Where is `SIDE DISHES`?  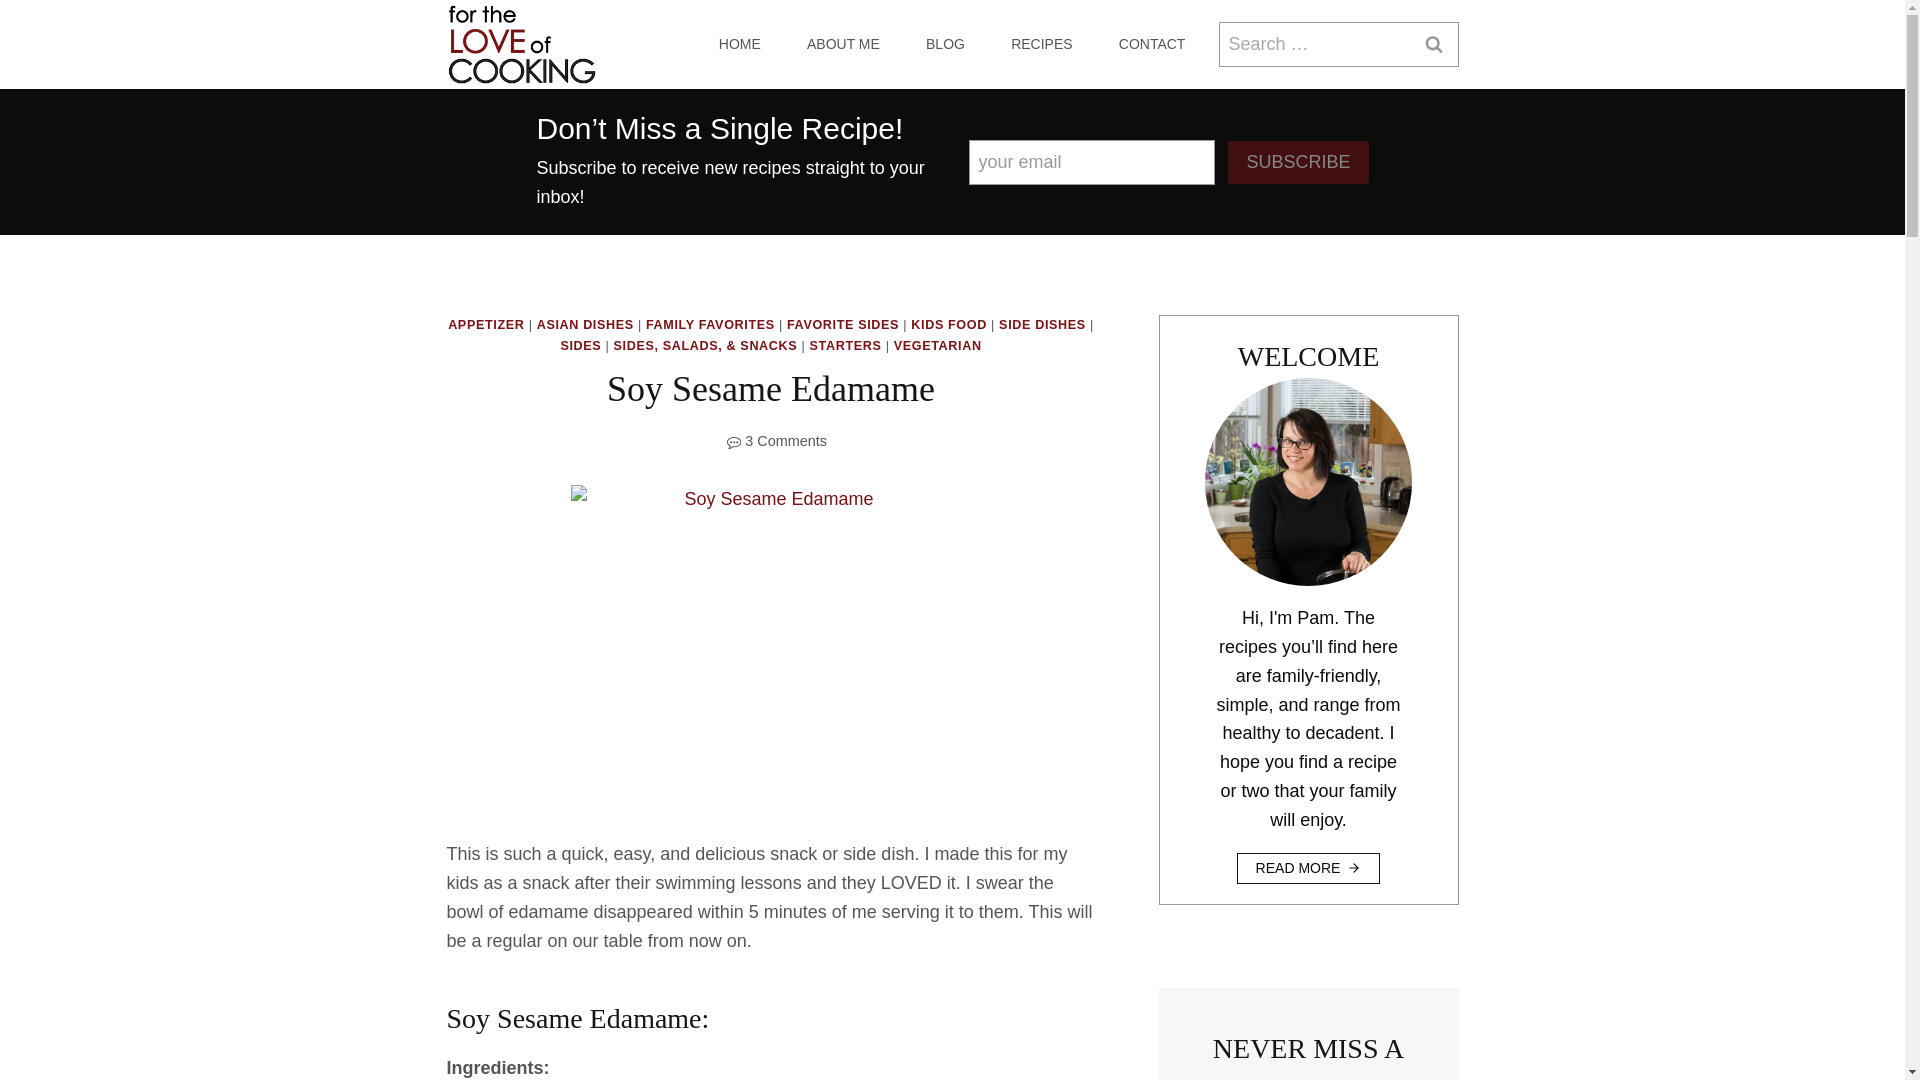
SIDE DISHES is located at coordinates (1042, 324).